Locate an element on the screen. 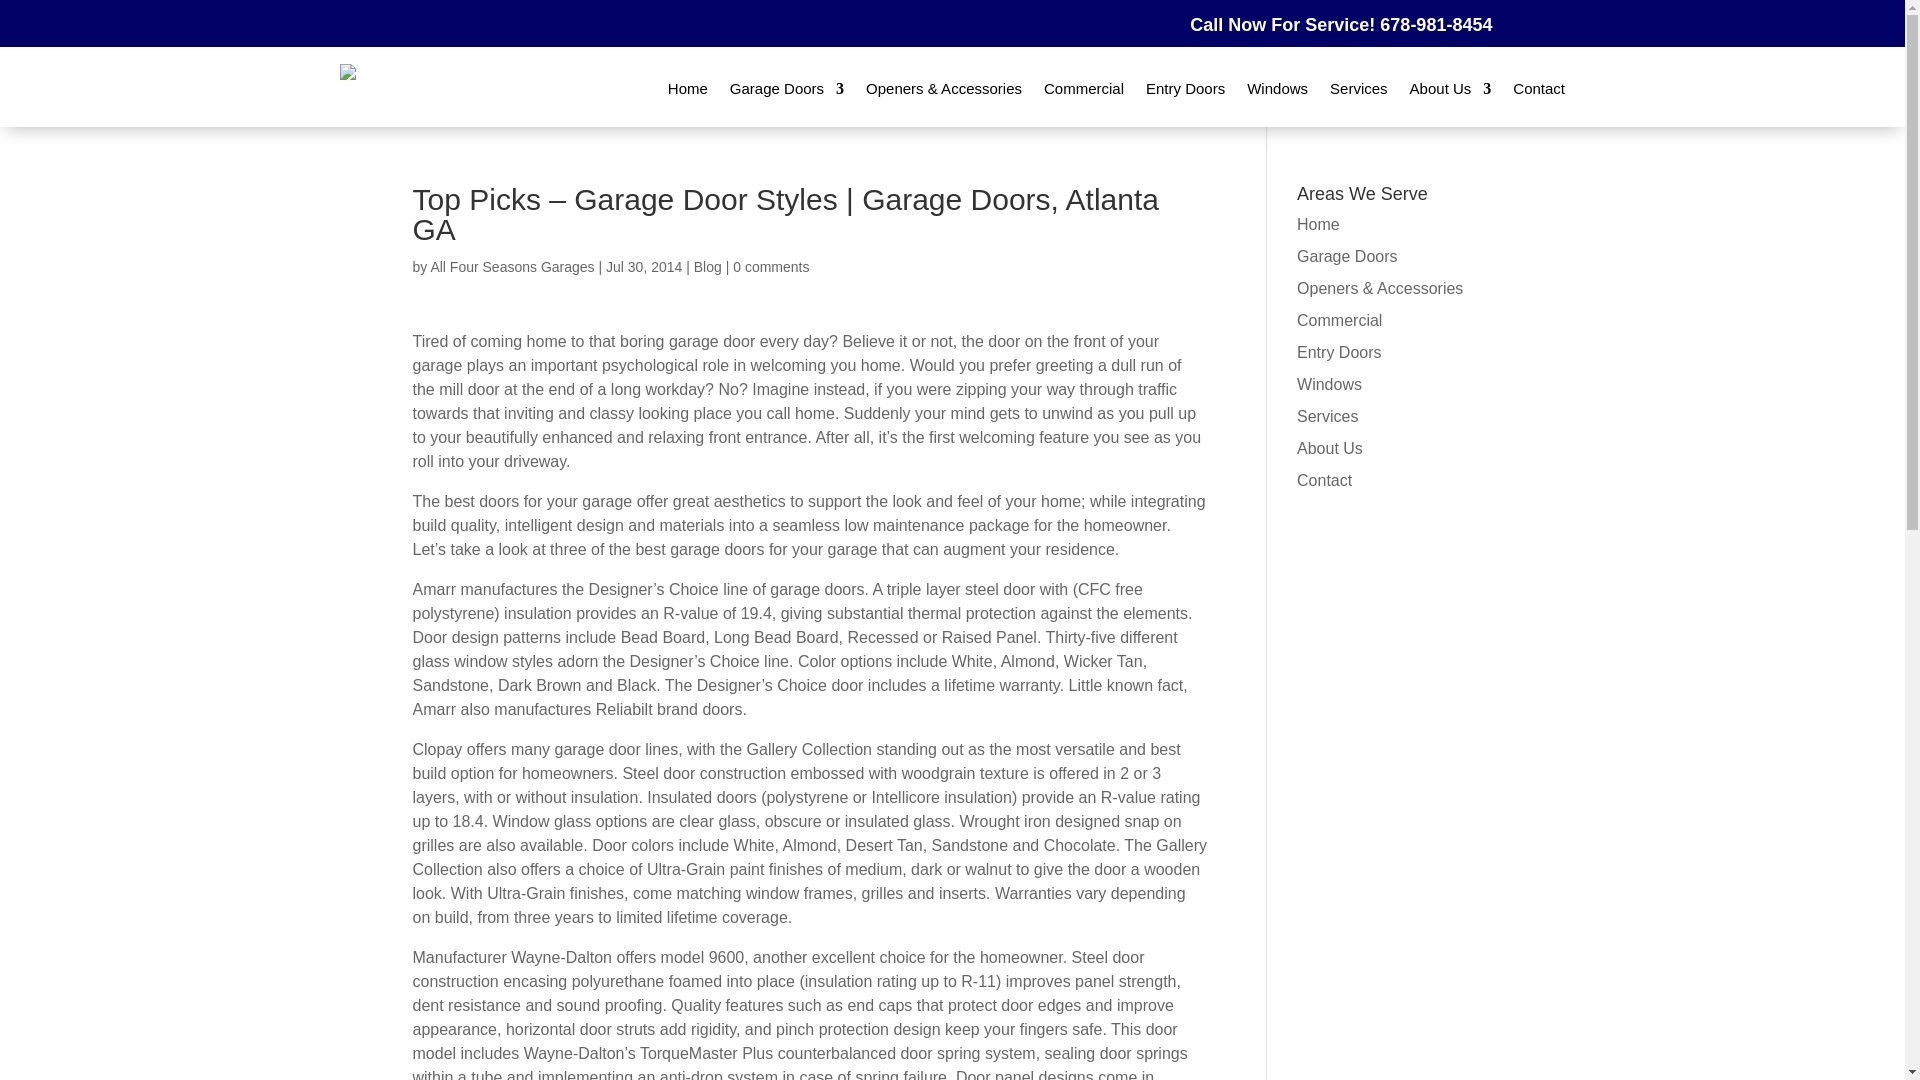  Entry Doors is located at coordinates (1185, 88).